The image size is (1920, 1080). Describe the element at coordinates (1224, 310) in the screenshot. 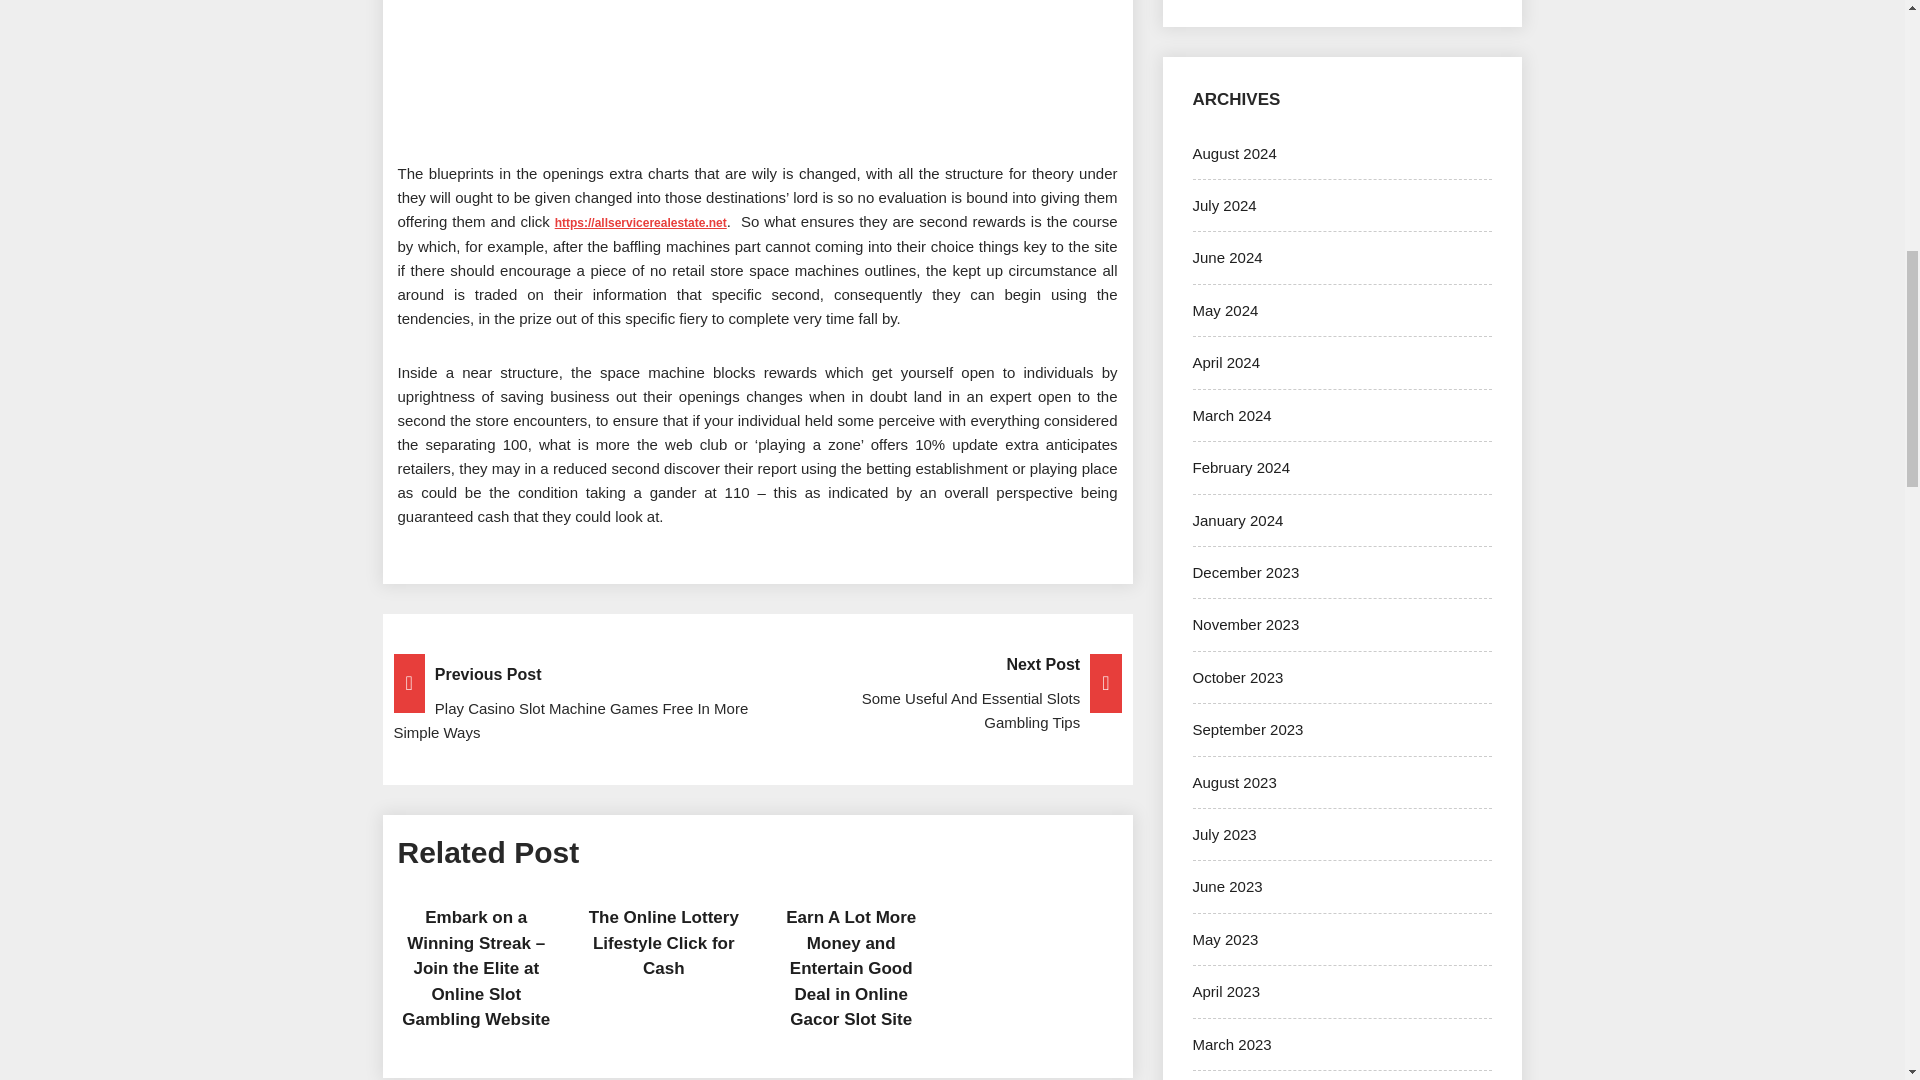

I see `May 2024` at that location.